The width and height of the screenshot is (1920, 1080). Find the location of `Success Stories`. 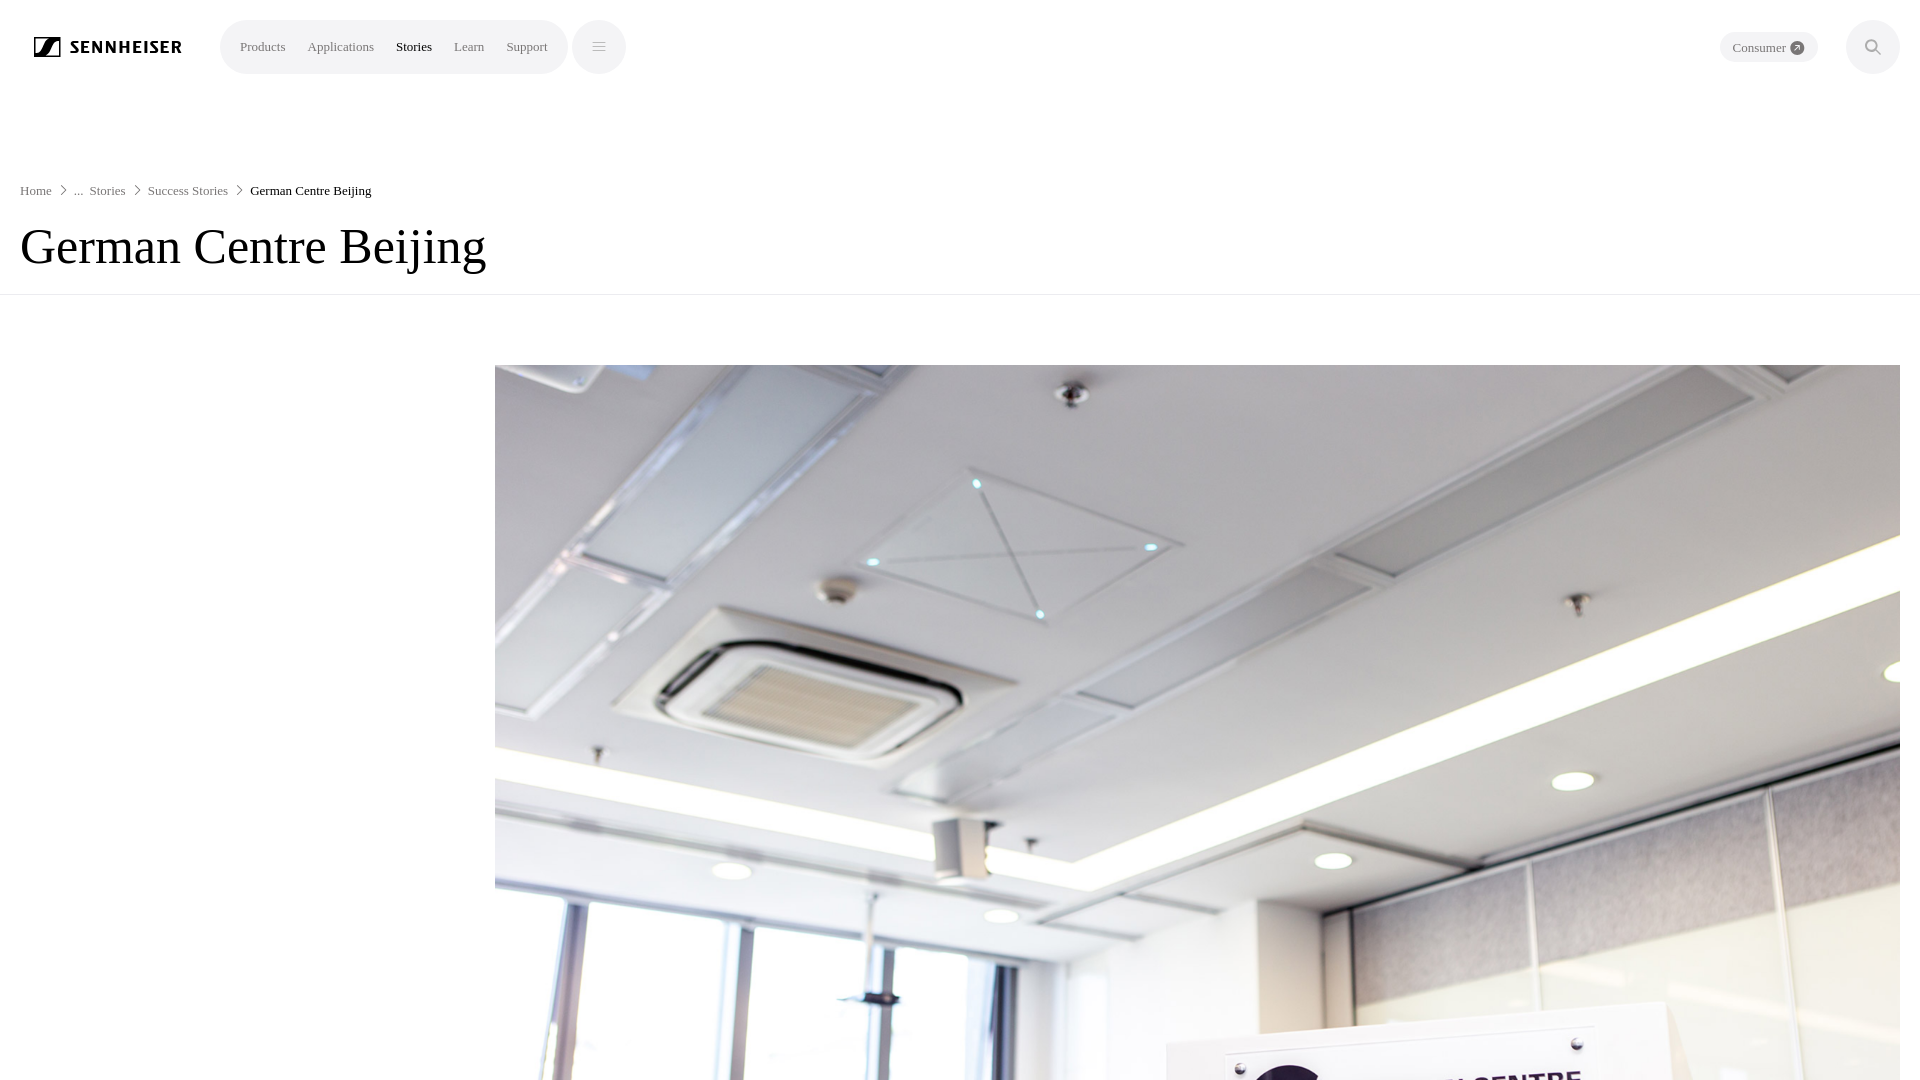

Success Stories is located at coordinates (188, 190).